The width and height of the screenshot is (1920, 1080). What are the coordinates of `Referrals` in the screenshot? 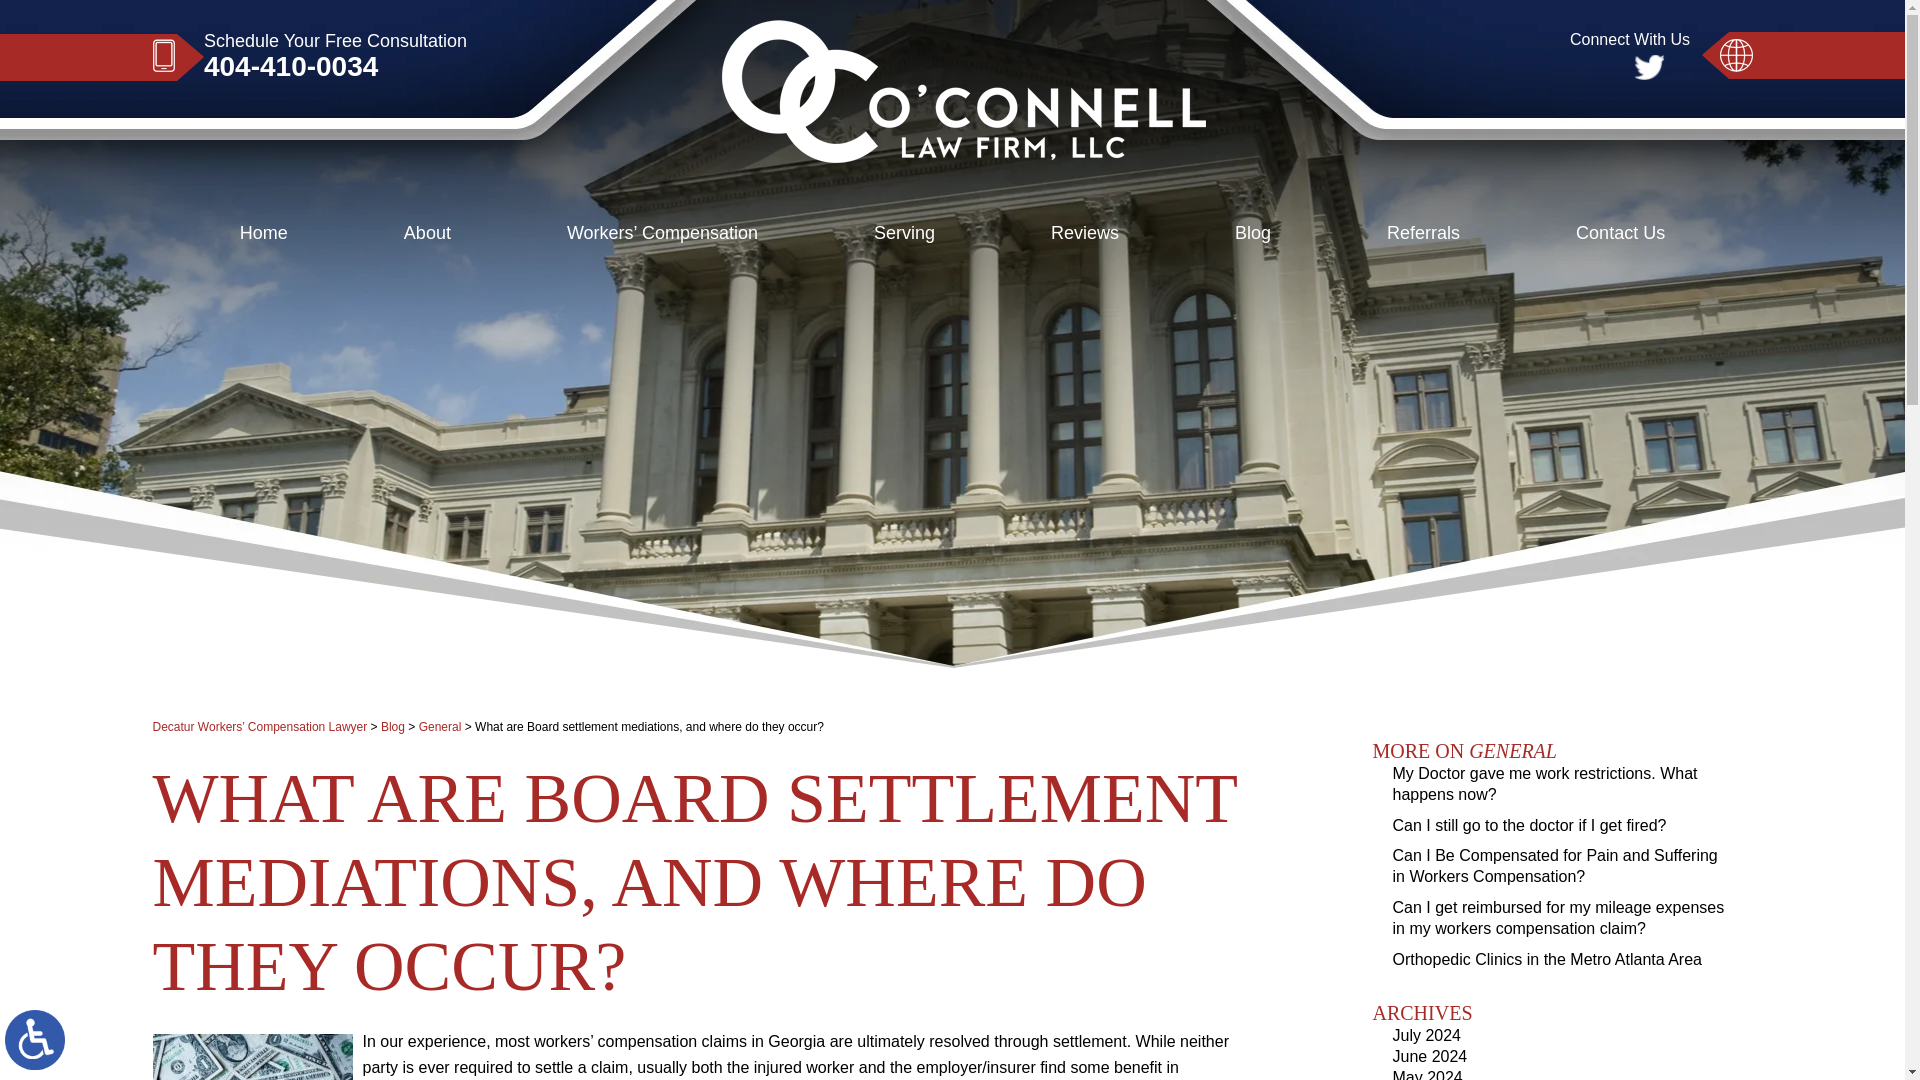 It's located at (1423, 232).